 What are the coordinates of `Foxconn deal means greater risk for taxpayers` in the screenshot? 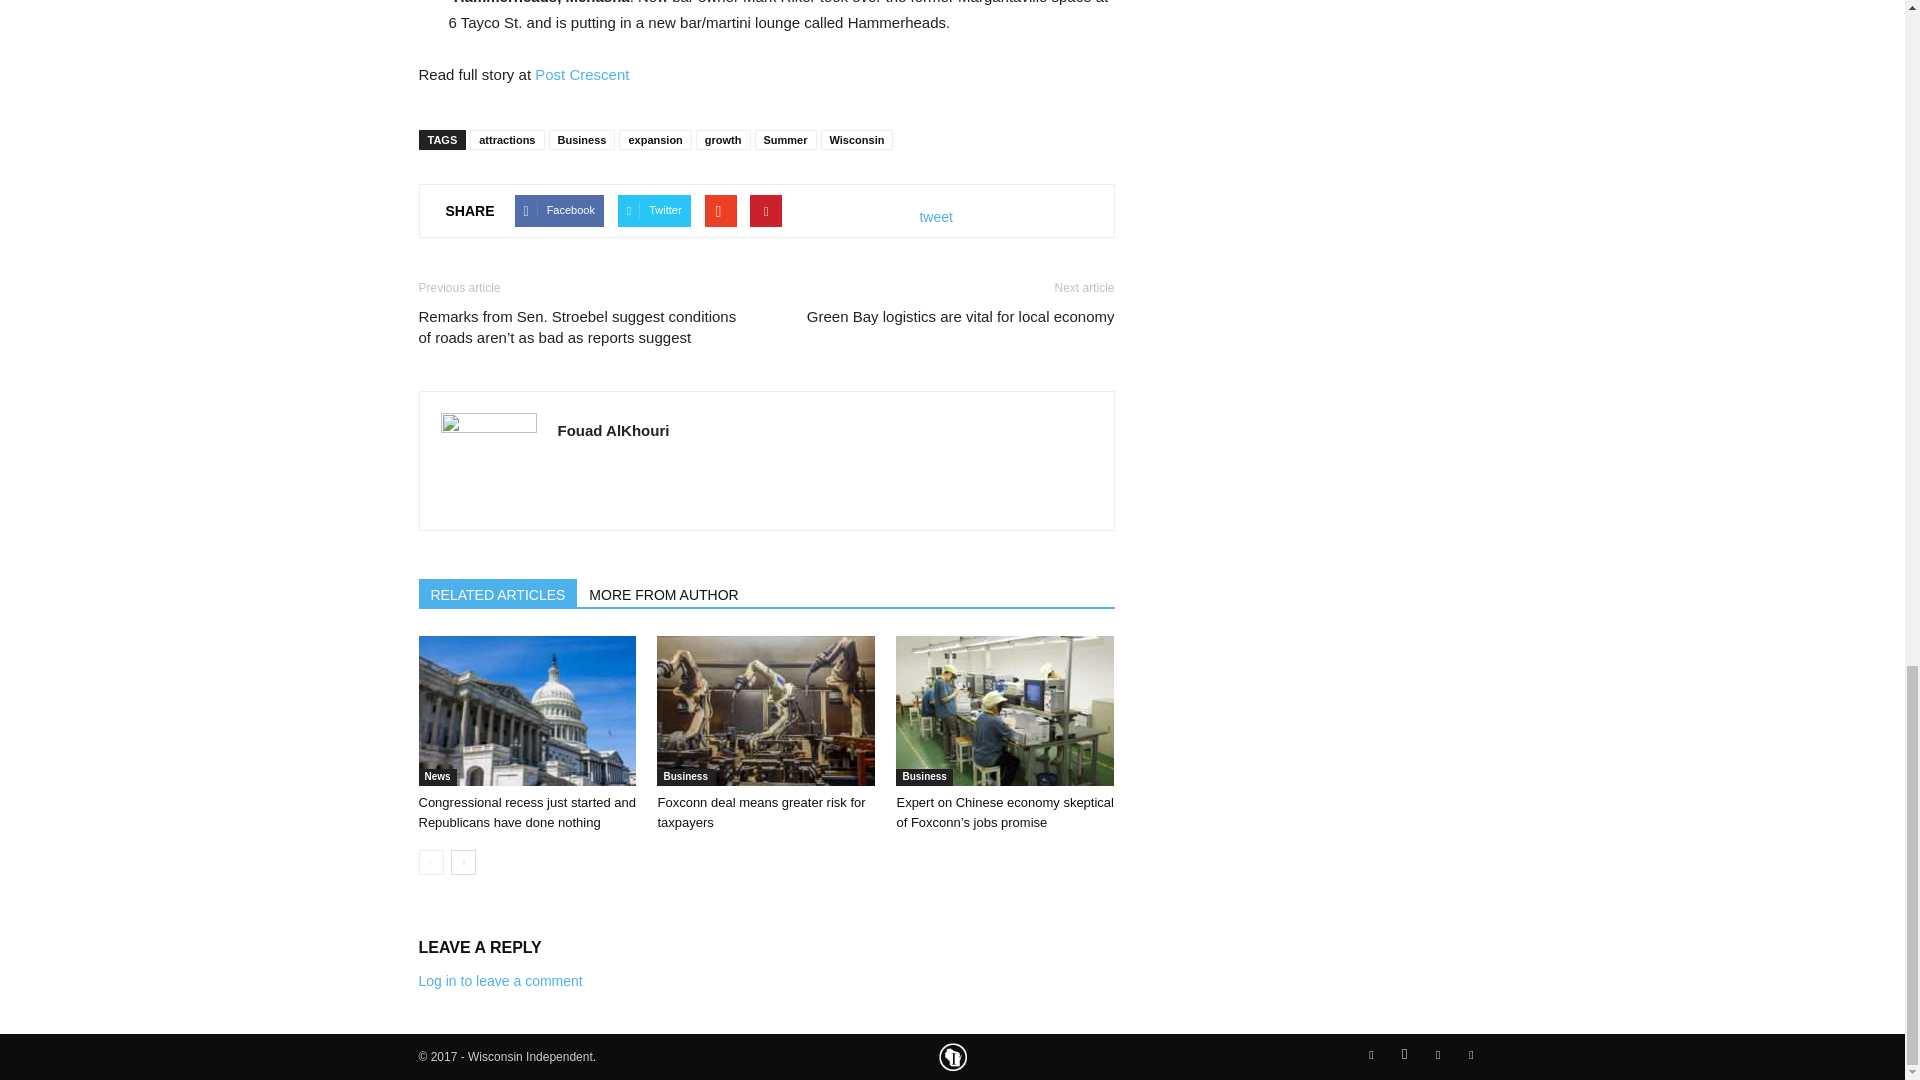 It's located at (760, 812).